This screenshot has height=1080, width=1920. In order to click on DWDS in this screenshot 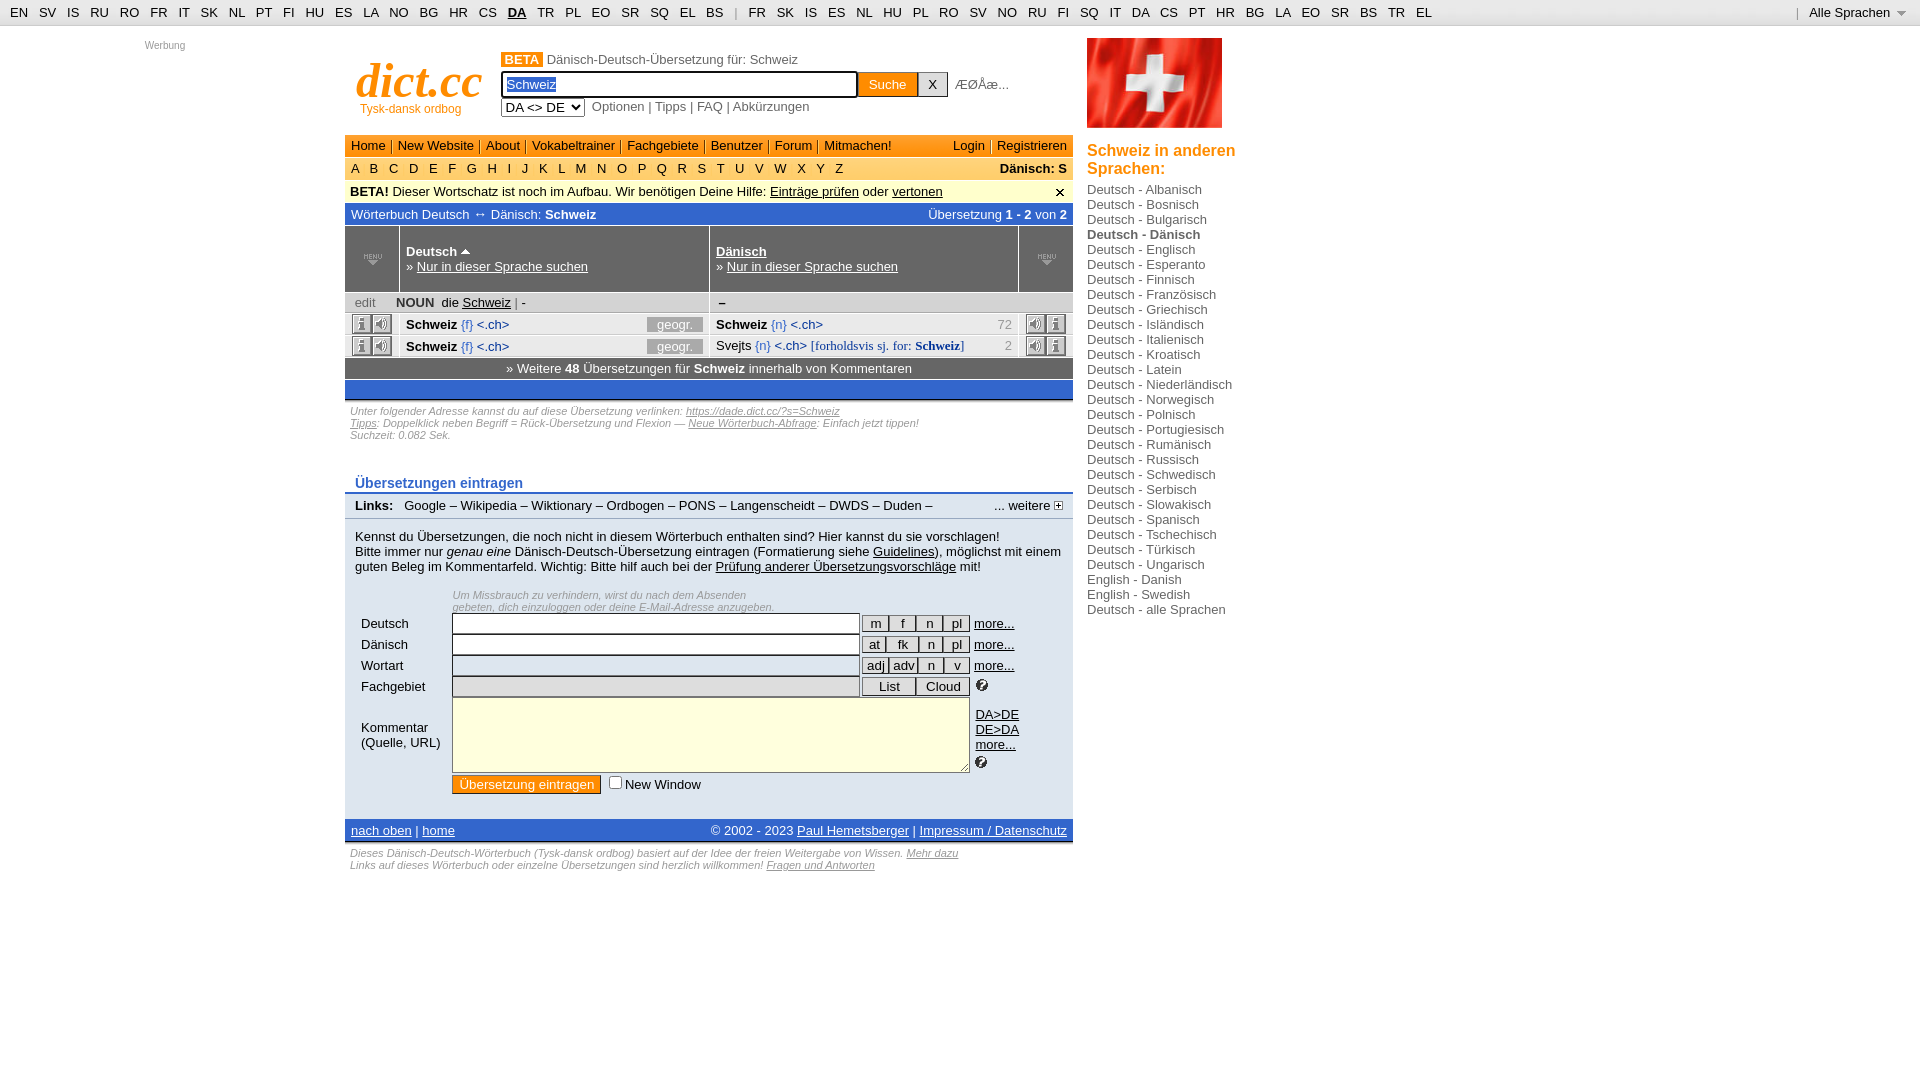, I will do `click(849, 506)`.